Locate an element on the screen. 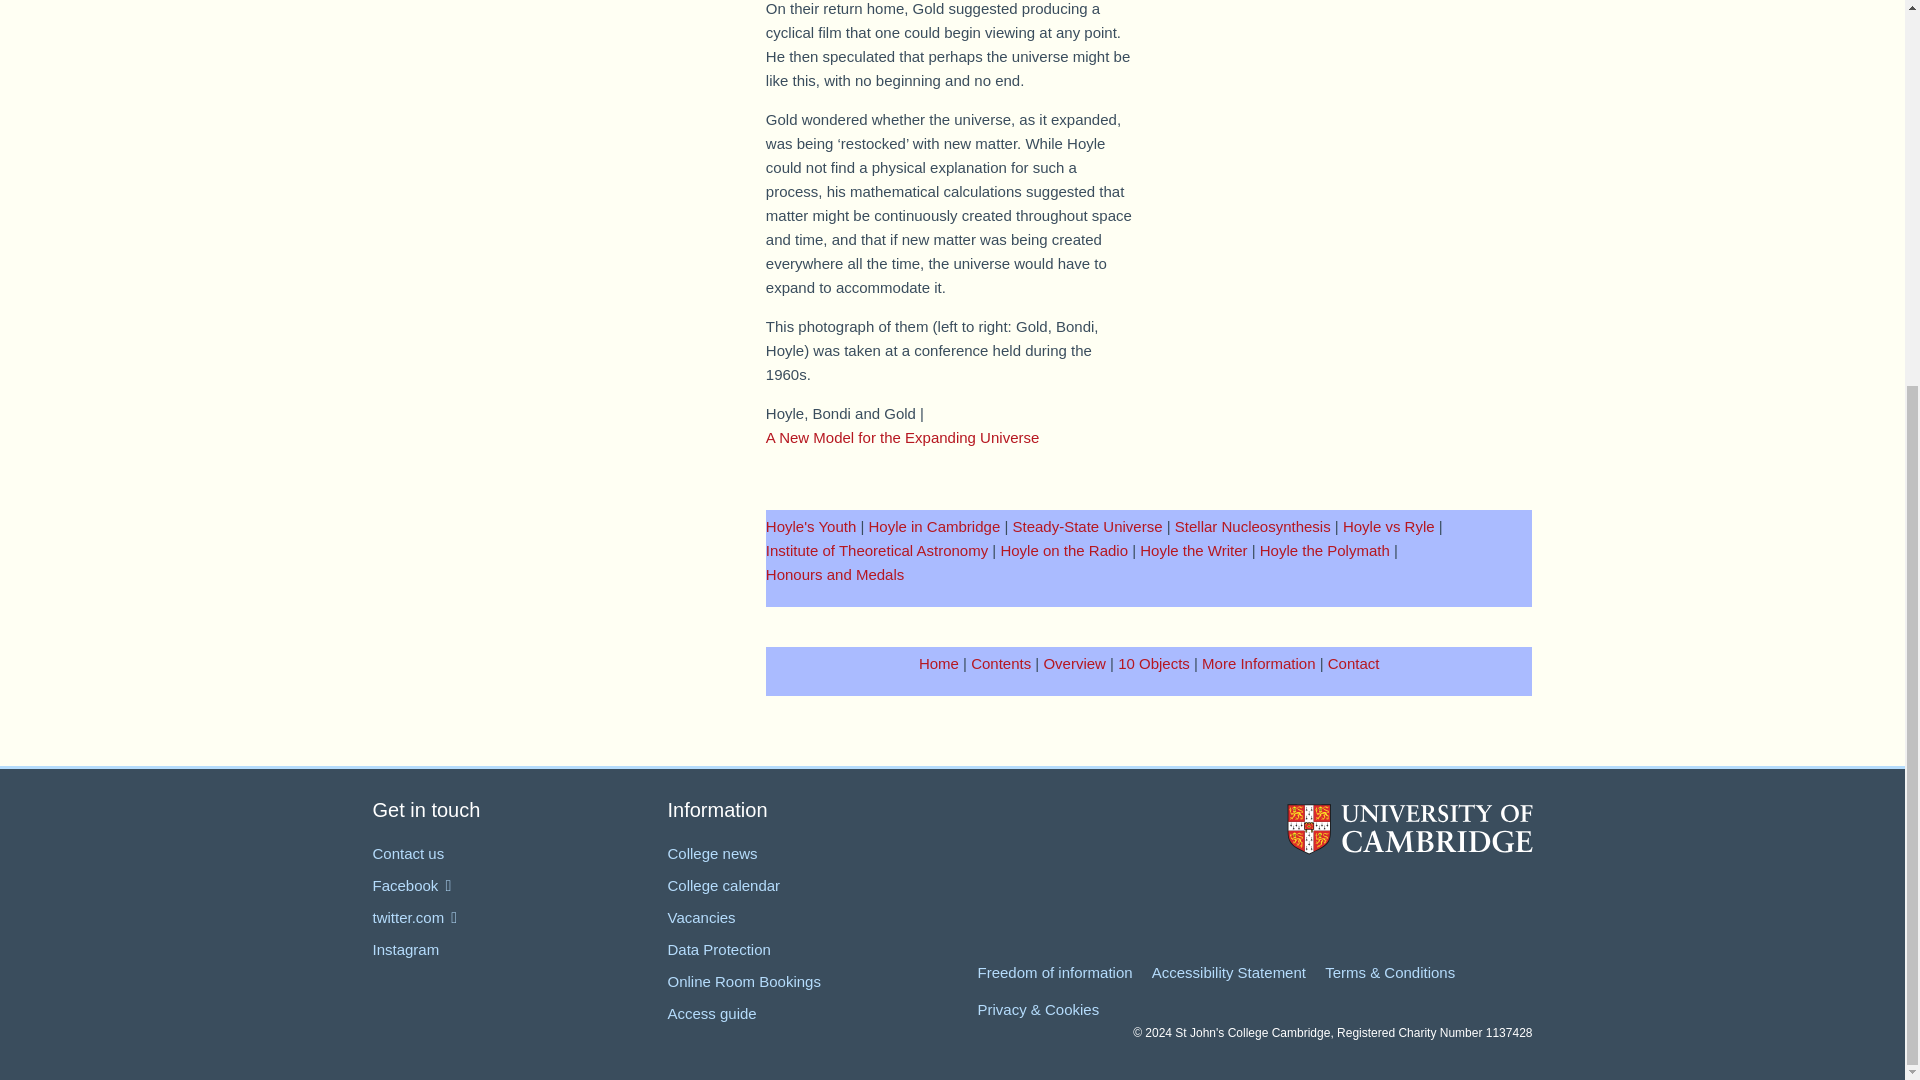 The image size is (1920, 1080). An overview of the exhibition in pictures is located at coordinates (1074, 662).